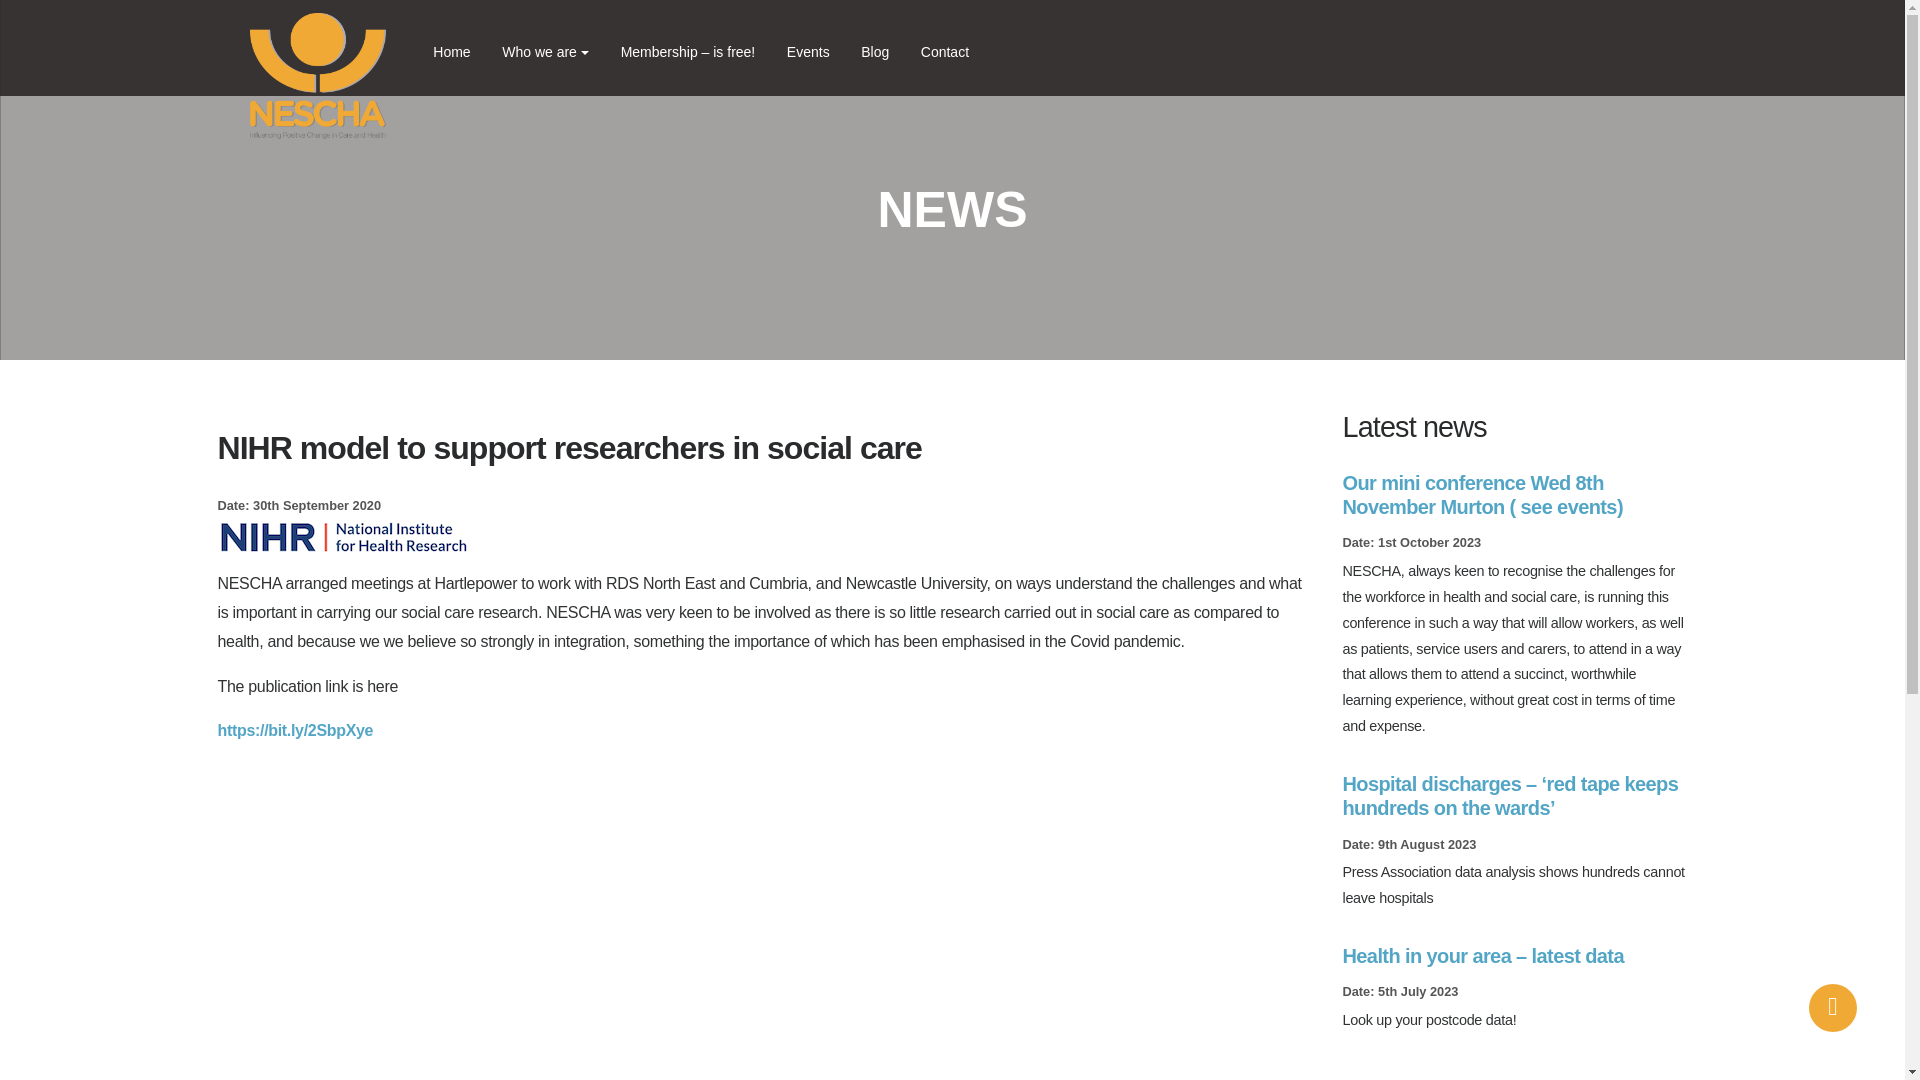  What do you see at coordinates (944, 52) in the screenshot?
I see `Contact` at bounding box center [944, 52].